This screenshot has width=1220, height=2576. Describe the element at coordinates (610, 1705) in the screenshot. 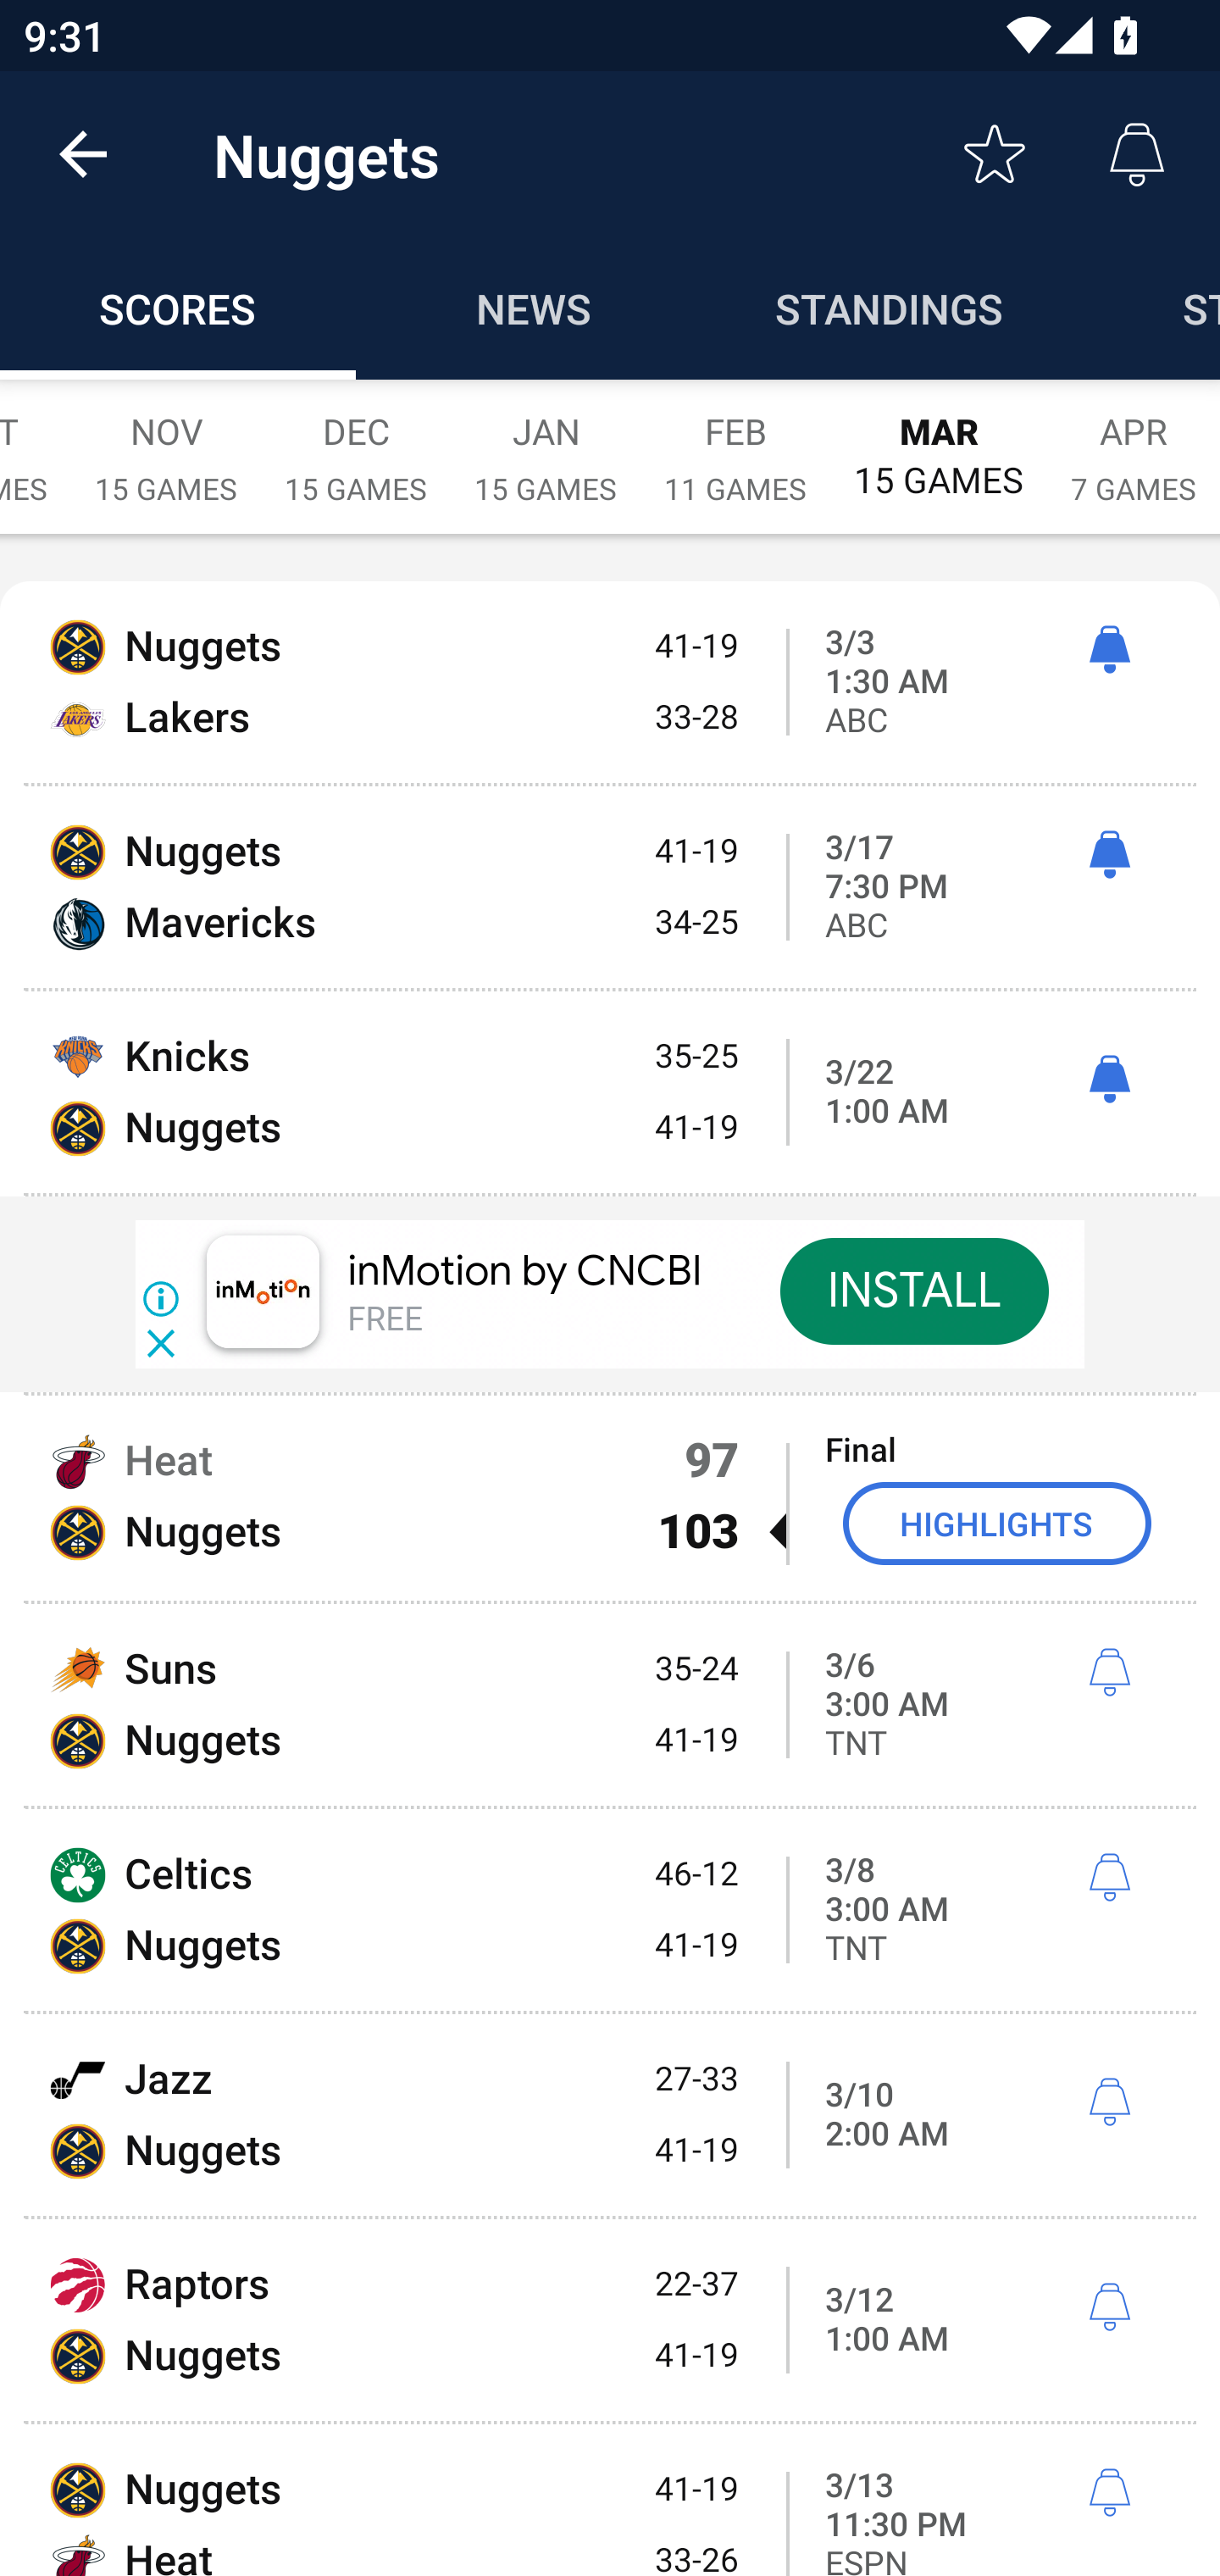

I see `Suns 35-24 Nuggets 41-19 3/6 3:00 AM í TNT` at that location.